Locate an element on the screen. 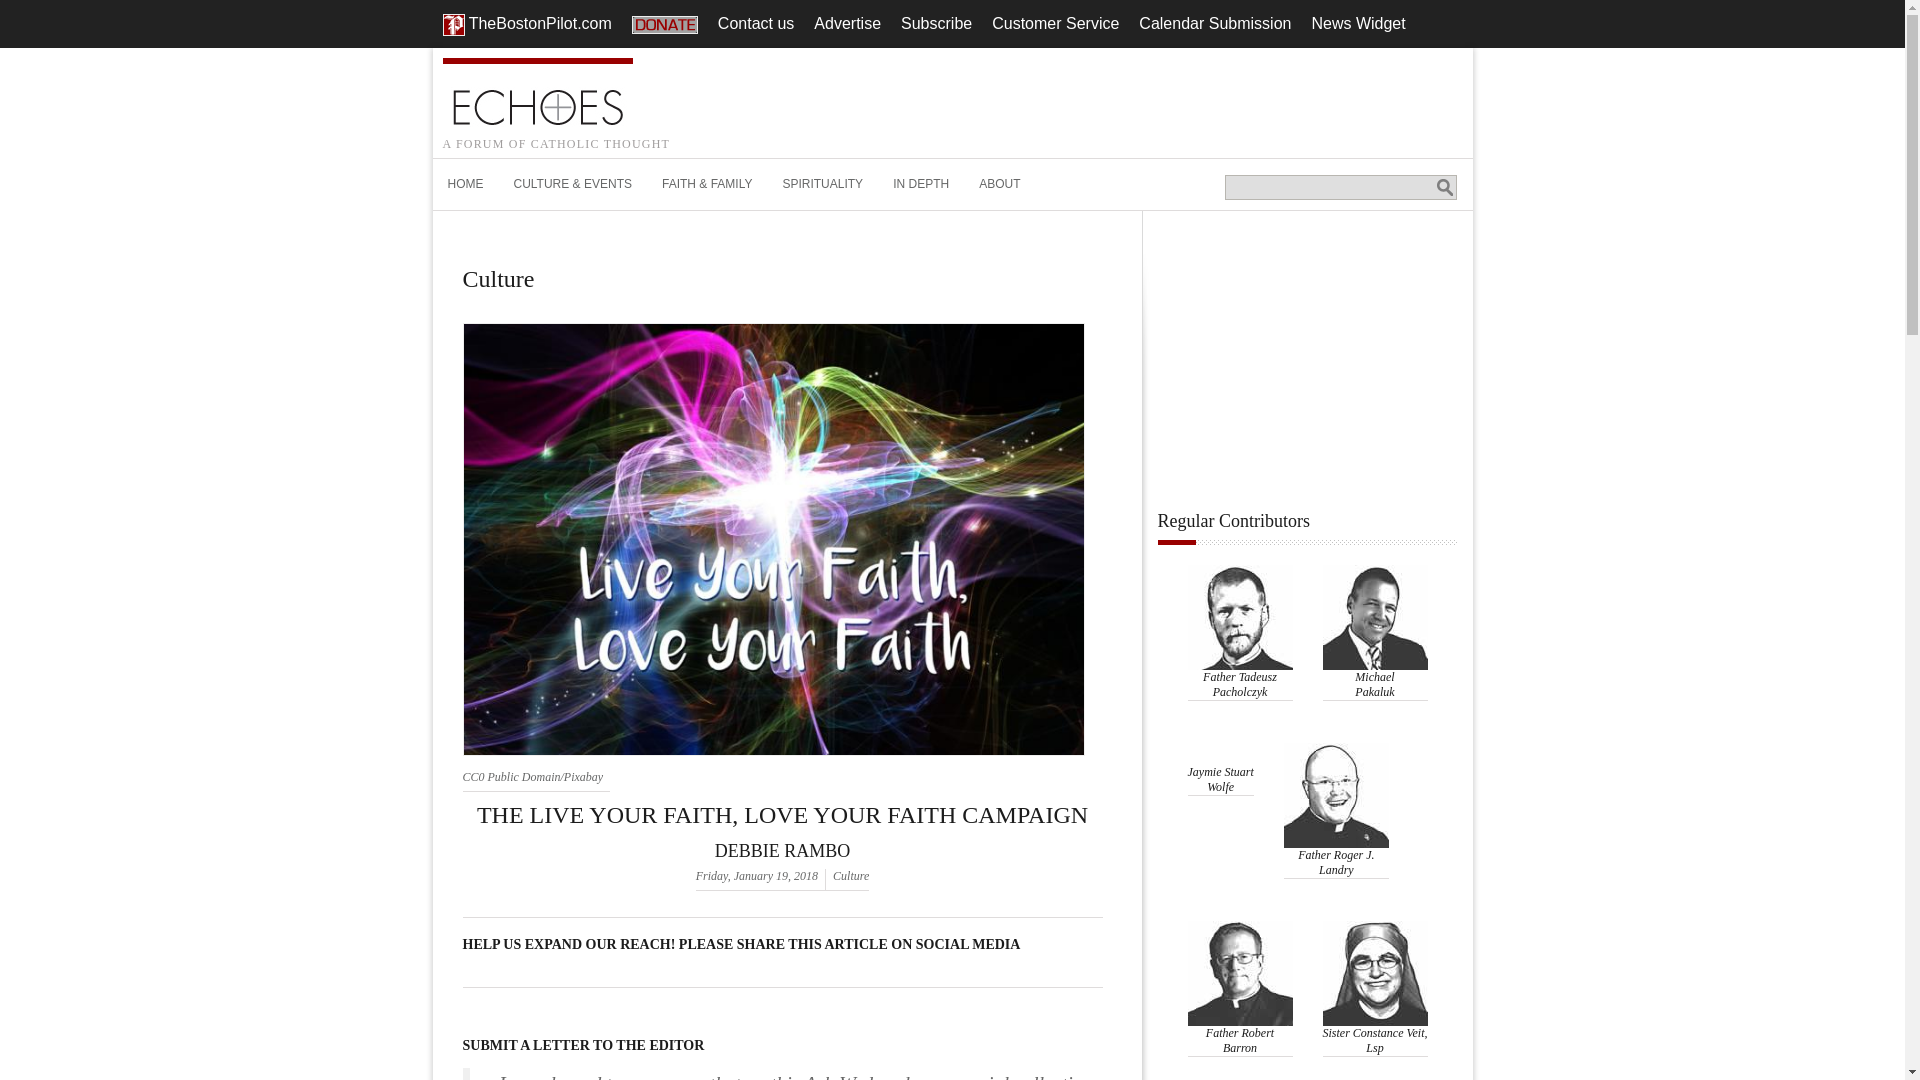  3rd party ad content is located at coordinates (1307, 366).